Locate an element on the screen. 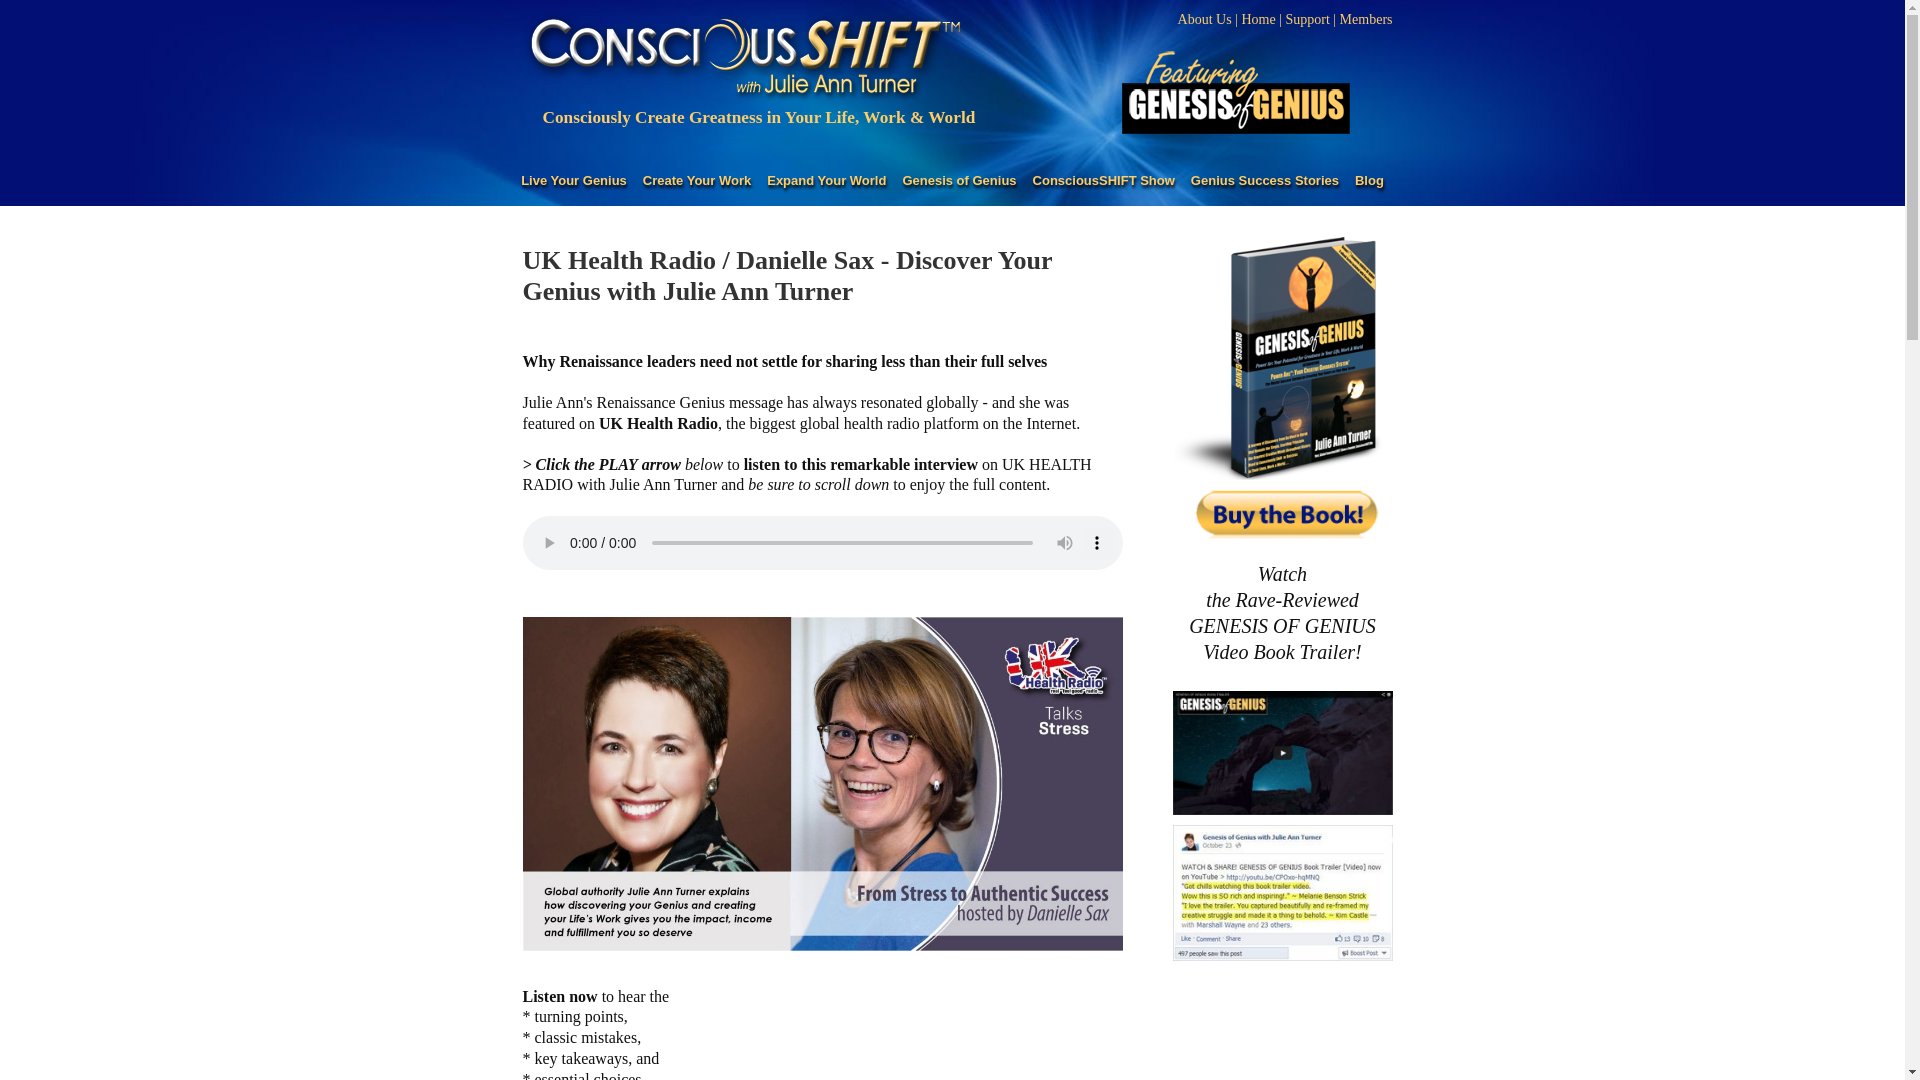  Support is located at coordinates (1306, 19).